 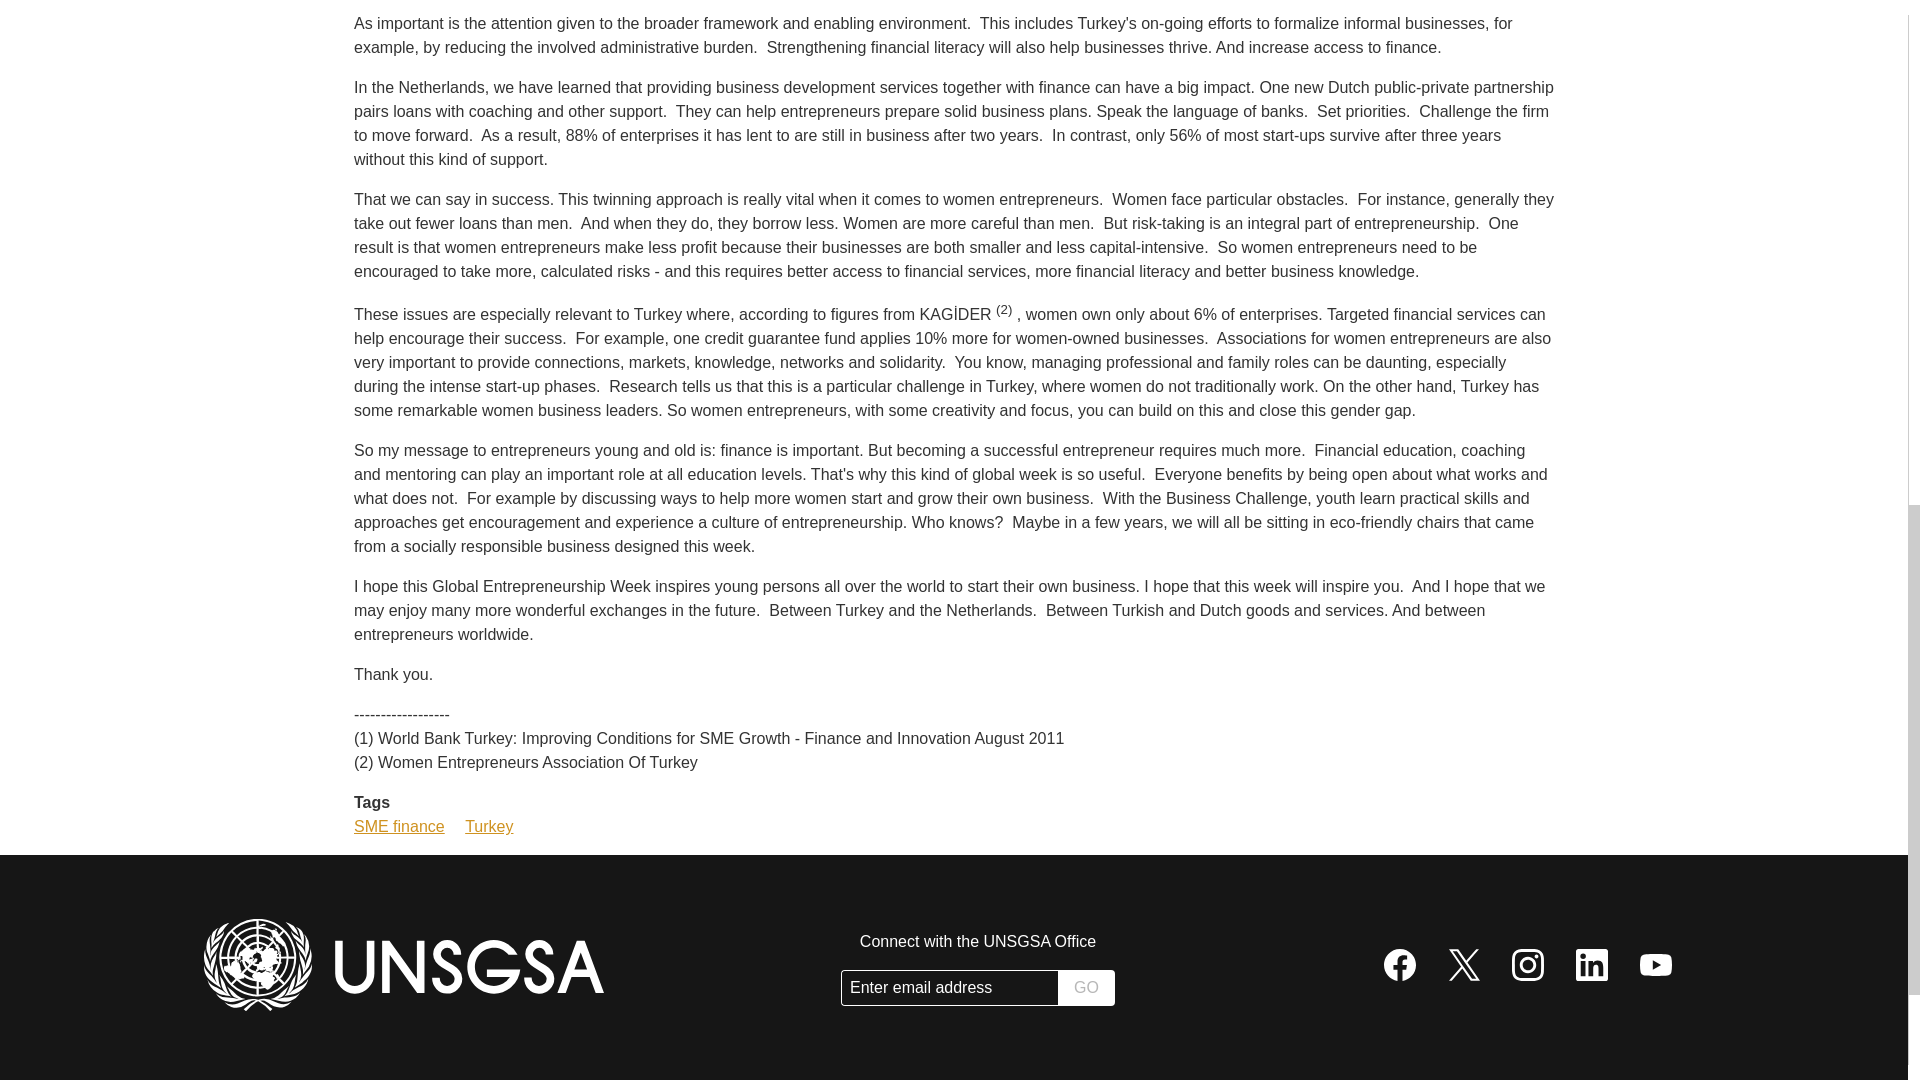 What do you see at coordinates (1464, 964) in the screenshot?
I see `Twitter` at bounding box center [1464, 964].